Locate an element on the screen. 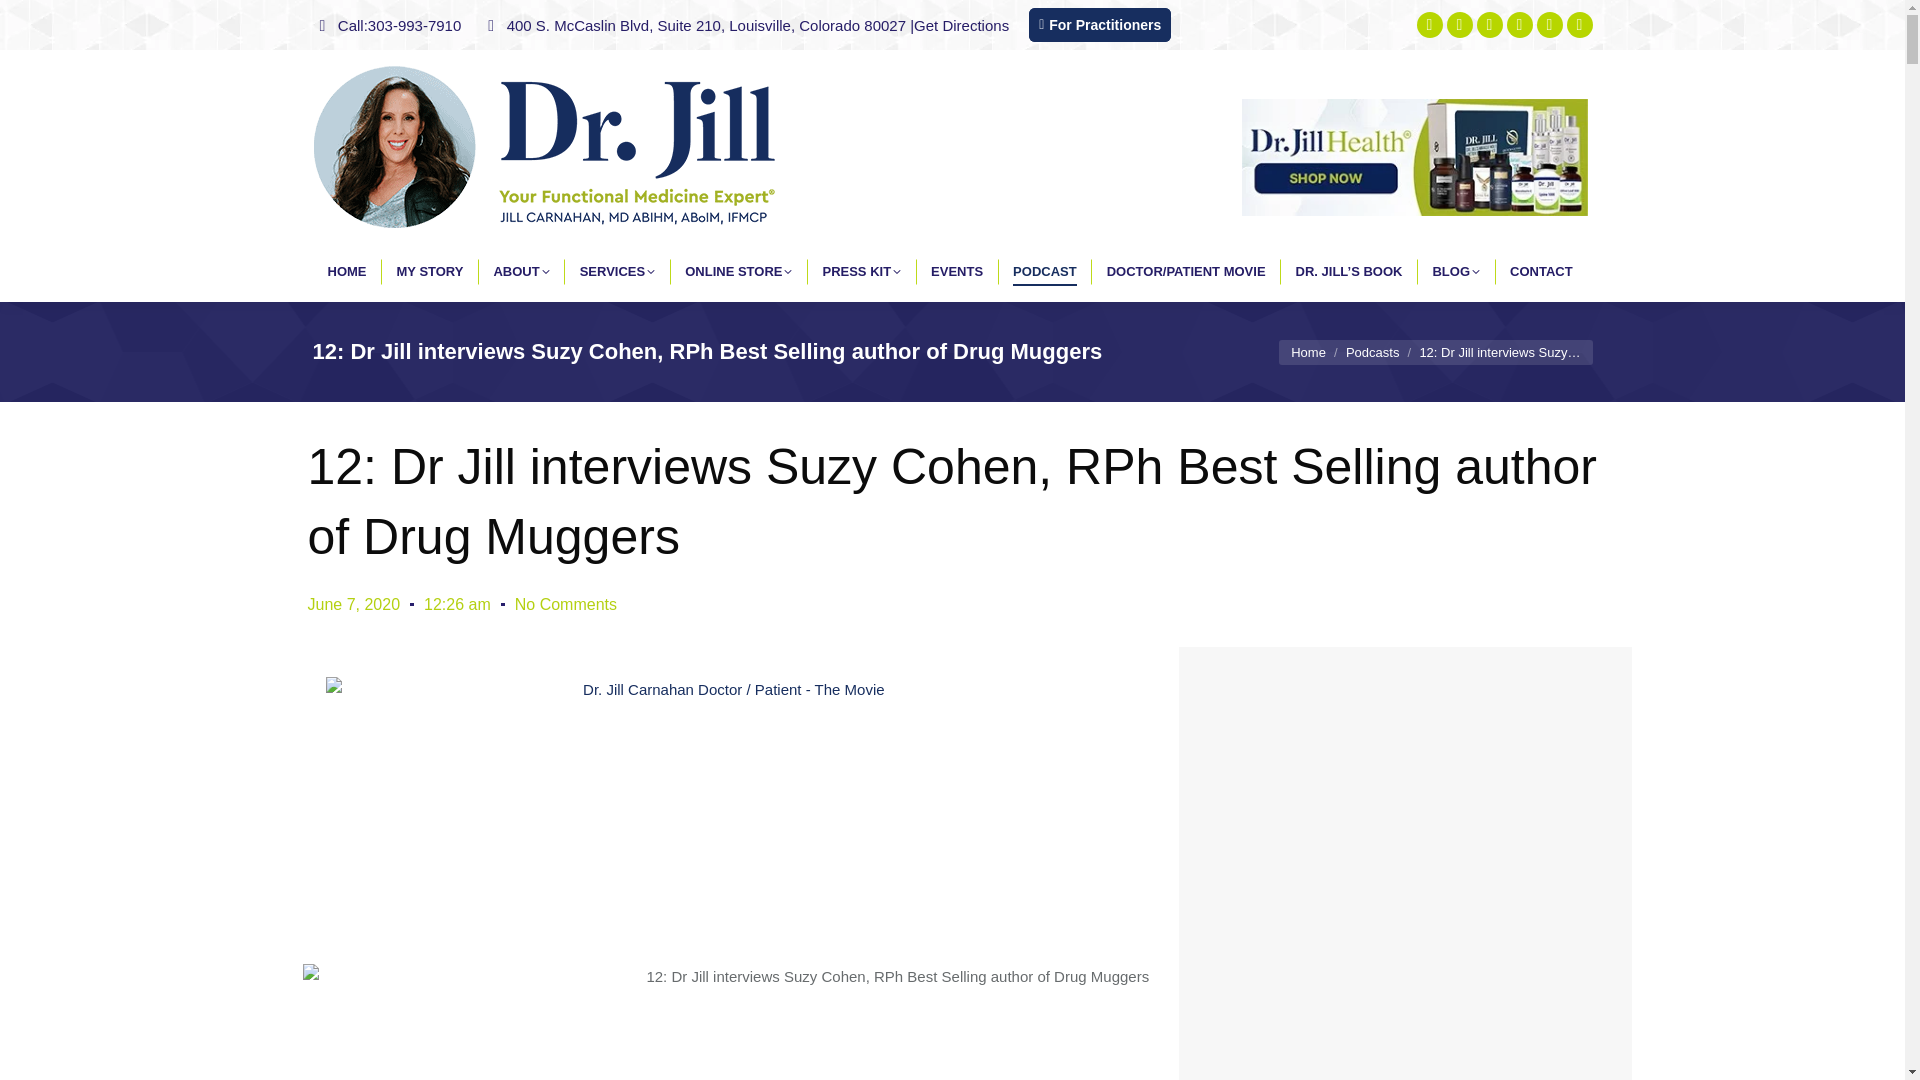 The height and width of the screenshot is (1080, 1920). ABOUT is located at coordinates (520, 272).